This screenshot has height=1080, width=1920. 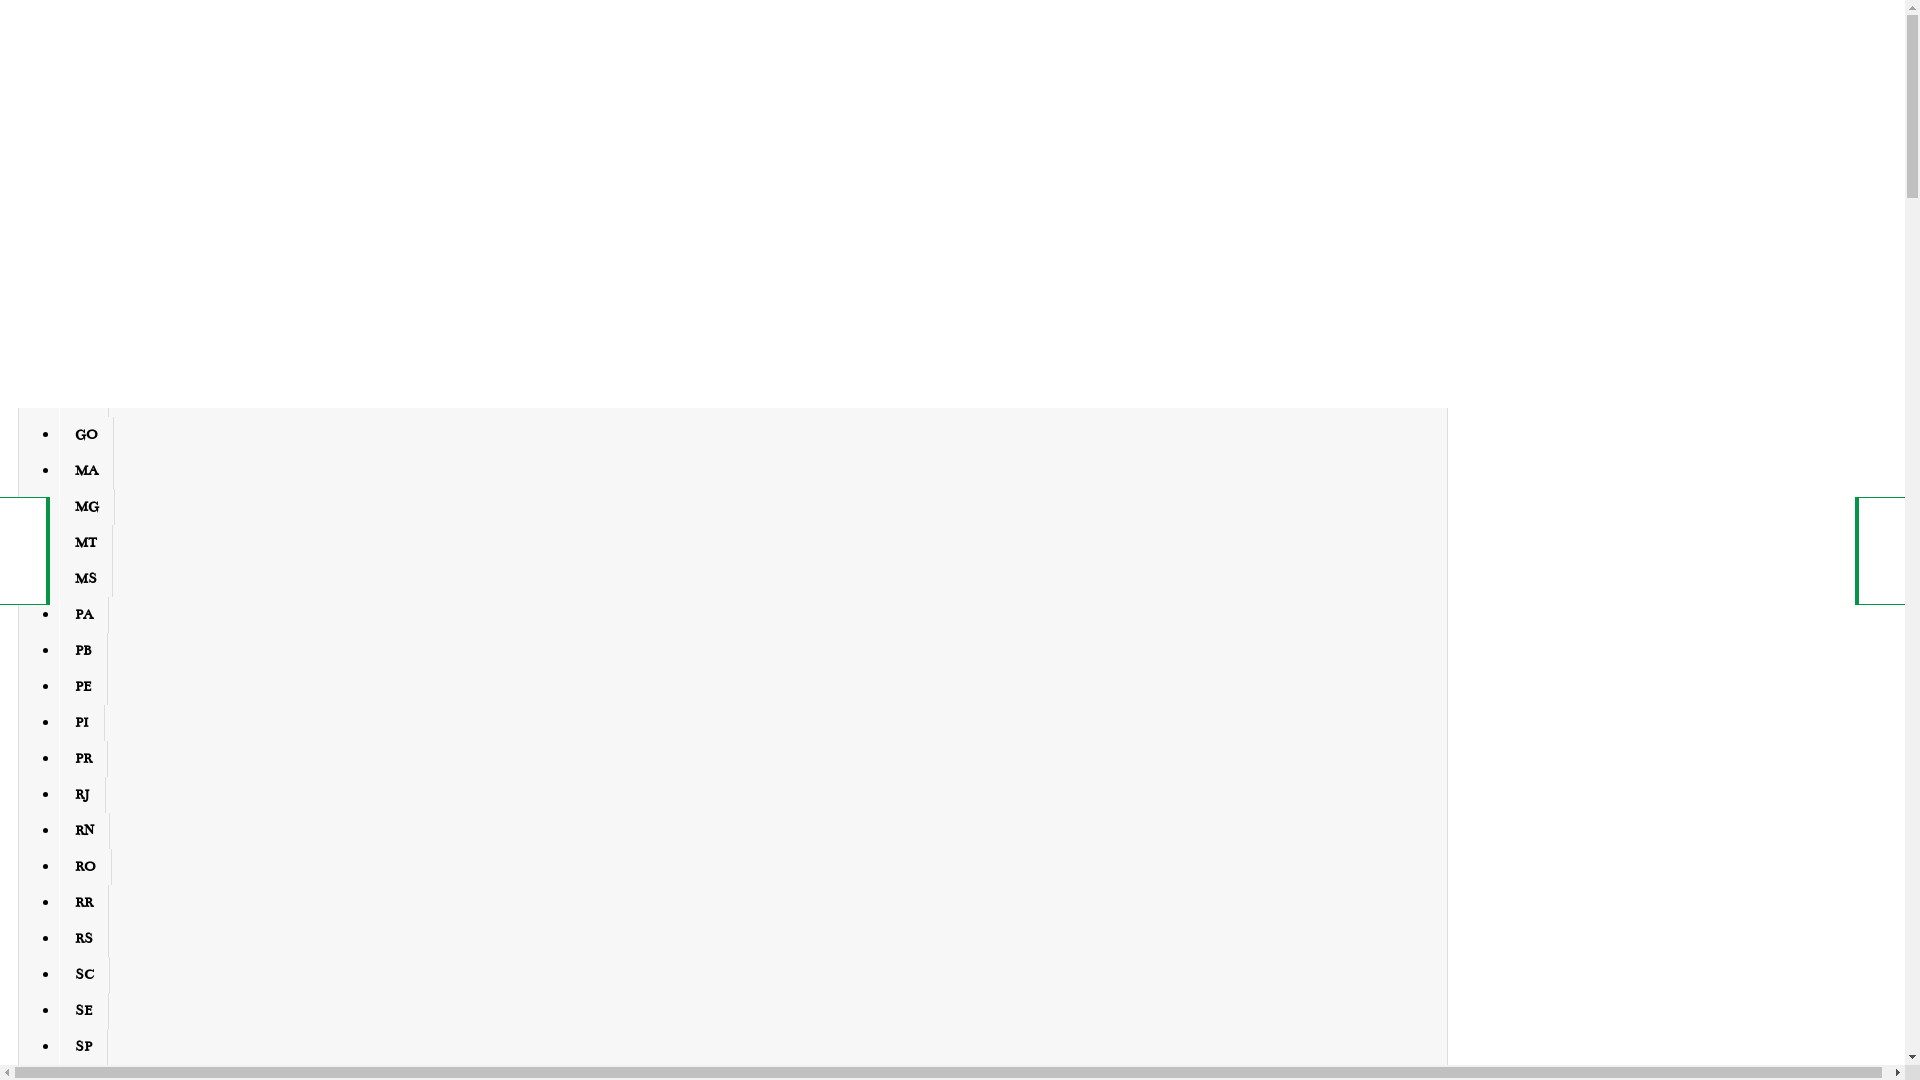 What do you see at coordinates (84, 147) in the screenshot?
I see `AC` at bounding box center [84, 147].